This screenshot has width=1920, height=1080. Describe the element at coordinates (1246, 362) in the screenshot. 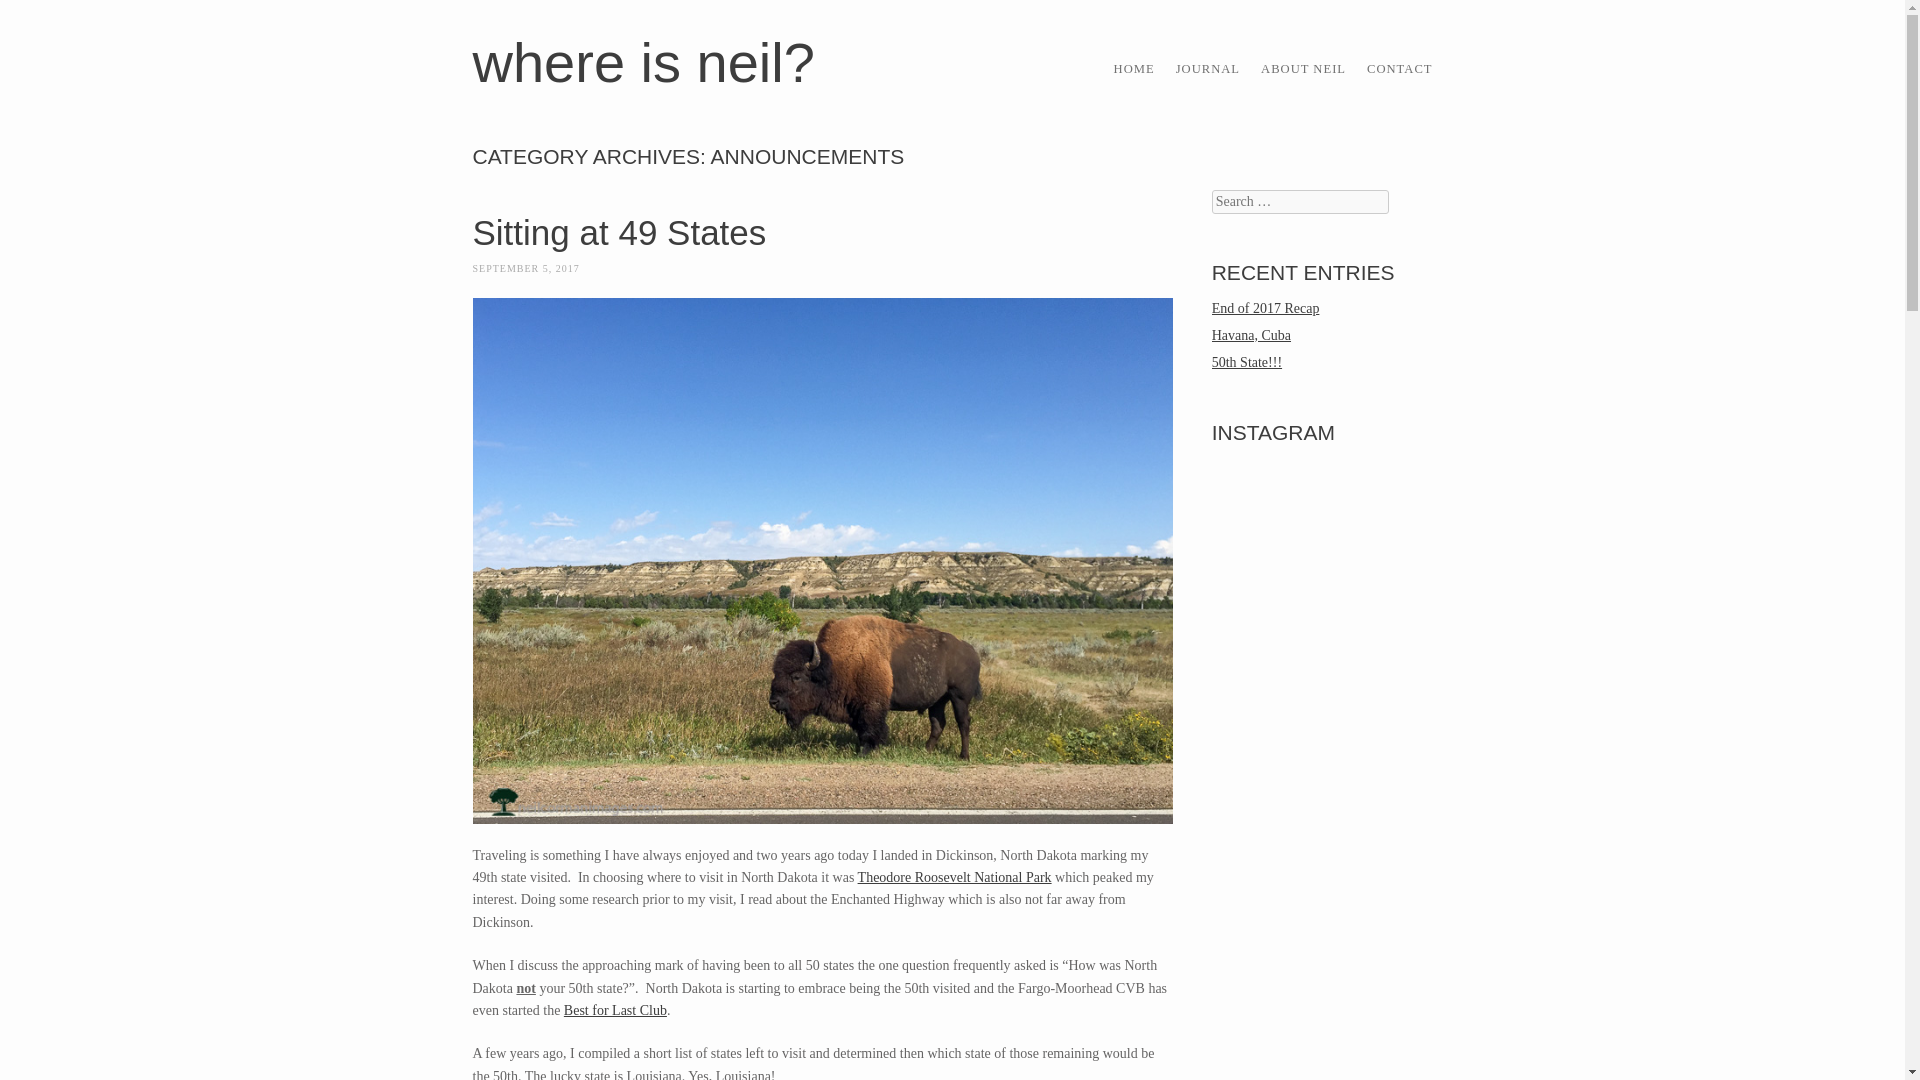

I see `50th State!!!` at that location.